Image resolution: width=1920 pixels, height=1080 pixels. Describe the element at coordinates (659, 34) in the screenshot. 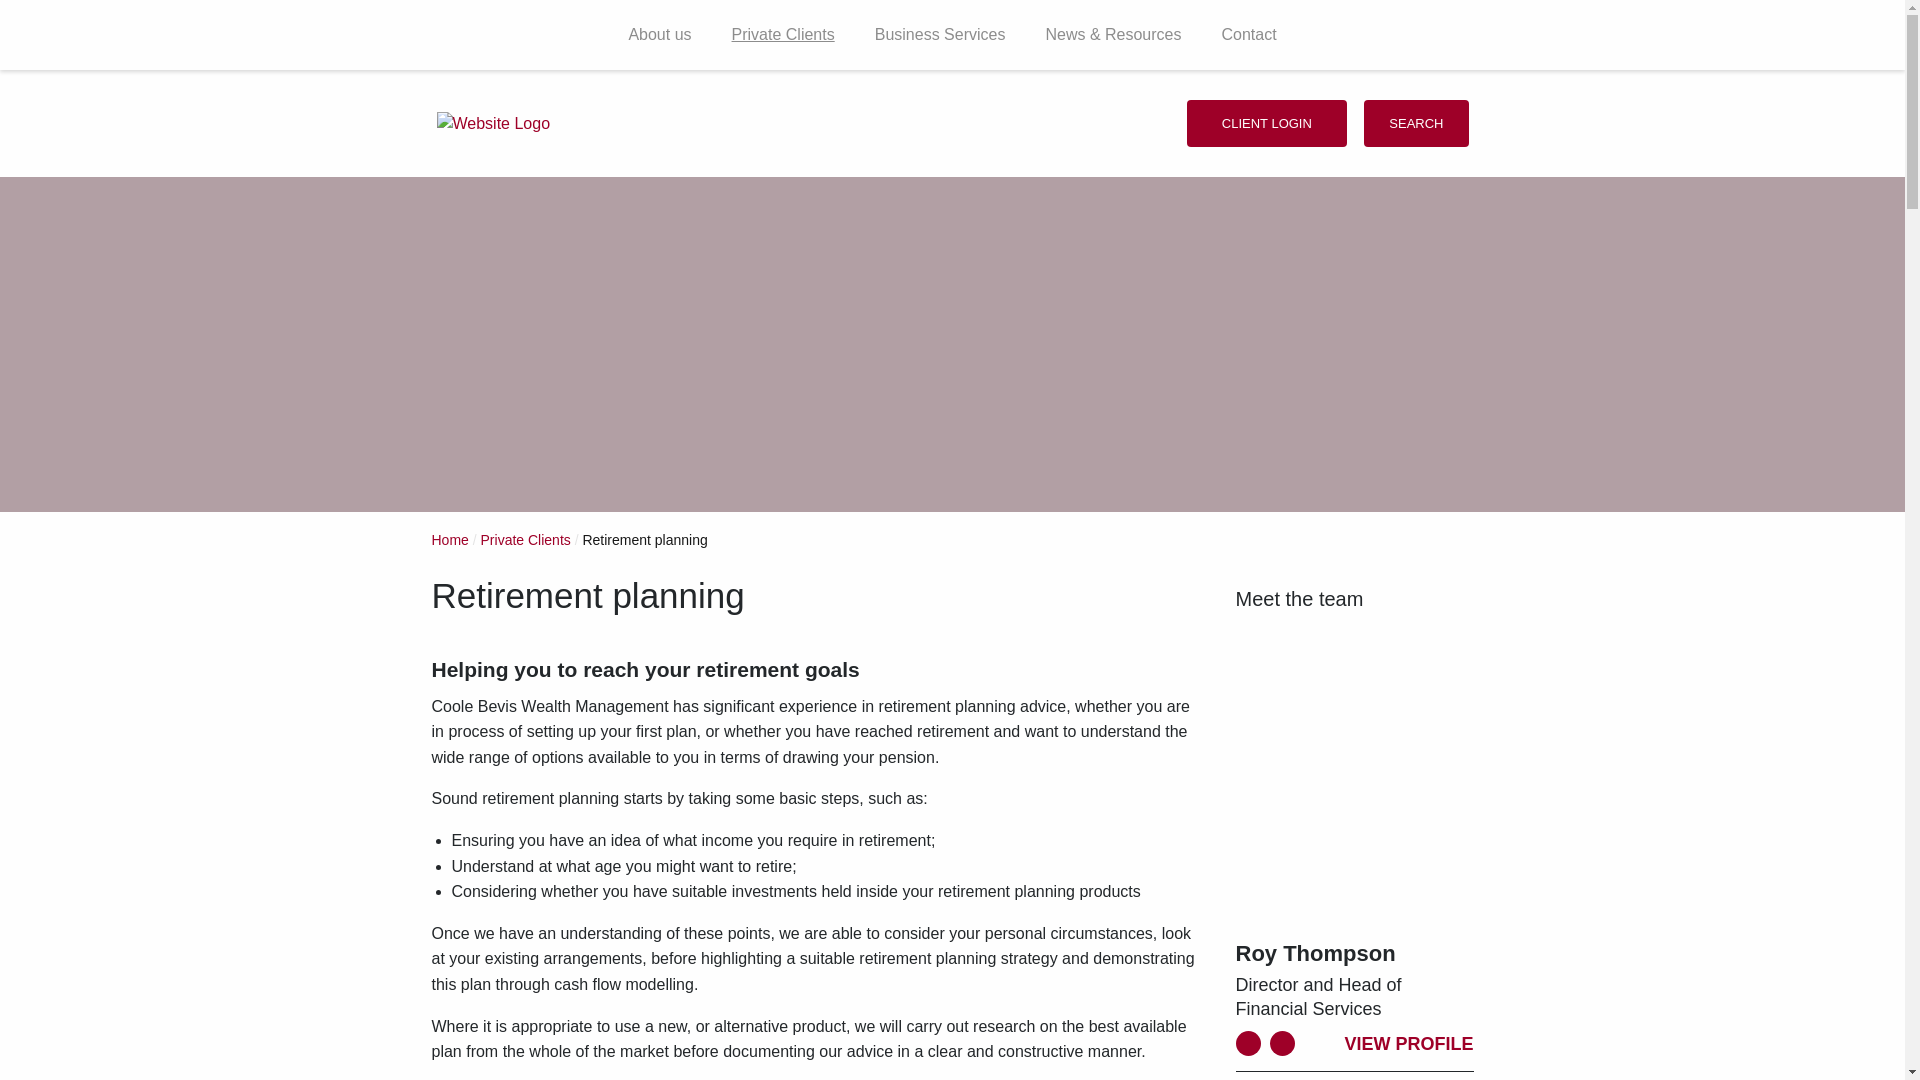

I see `About us` at that location.